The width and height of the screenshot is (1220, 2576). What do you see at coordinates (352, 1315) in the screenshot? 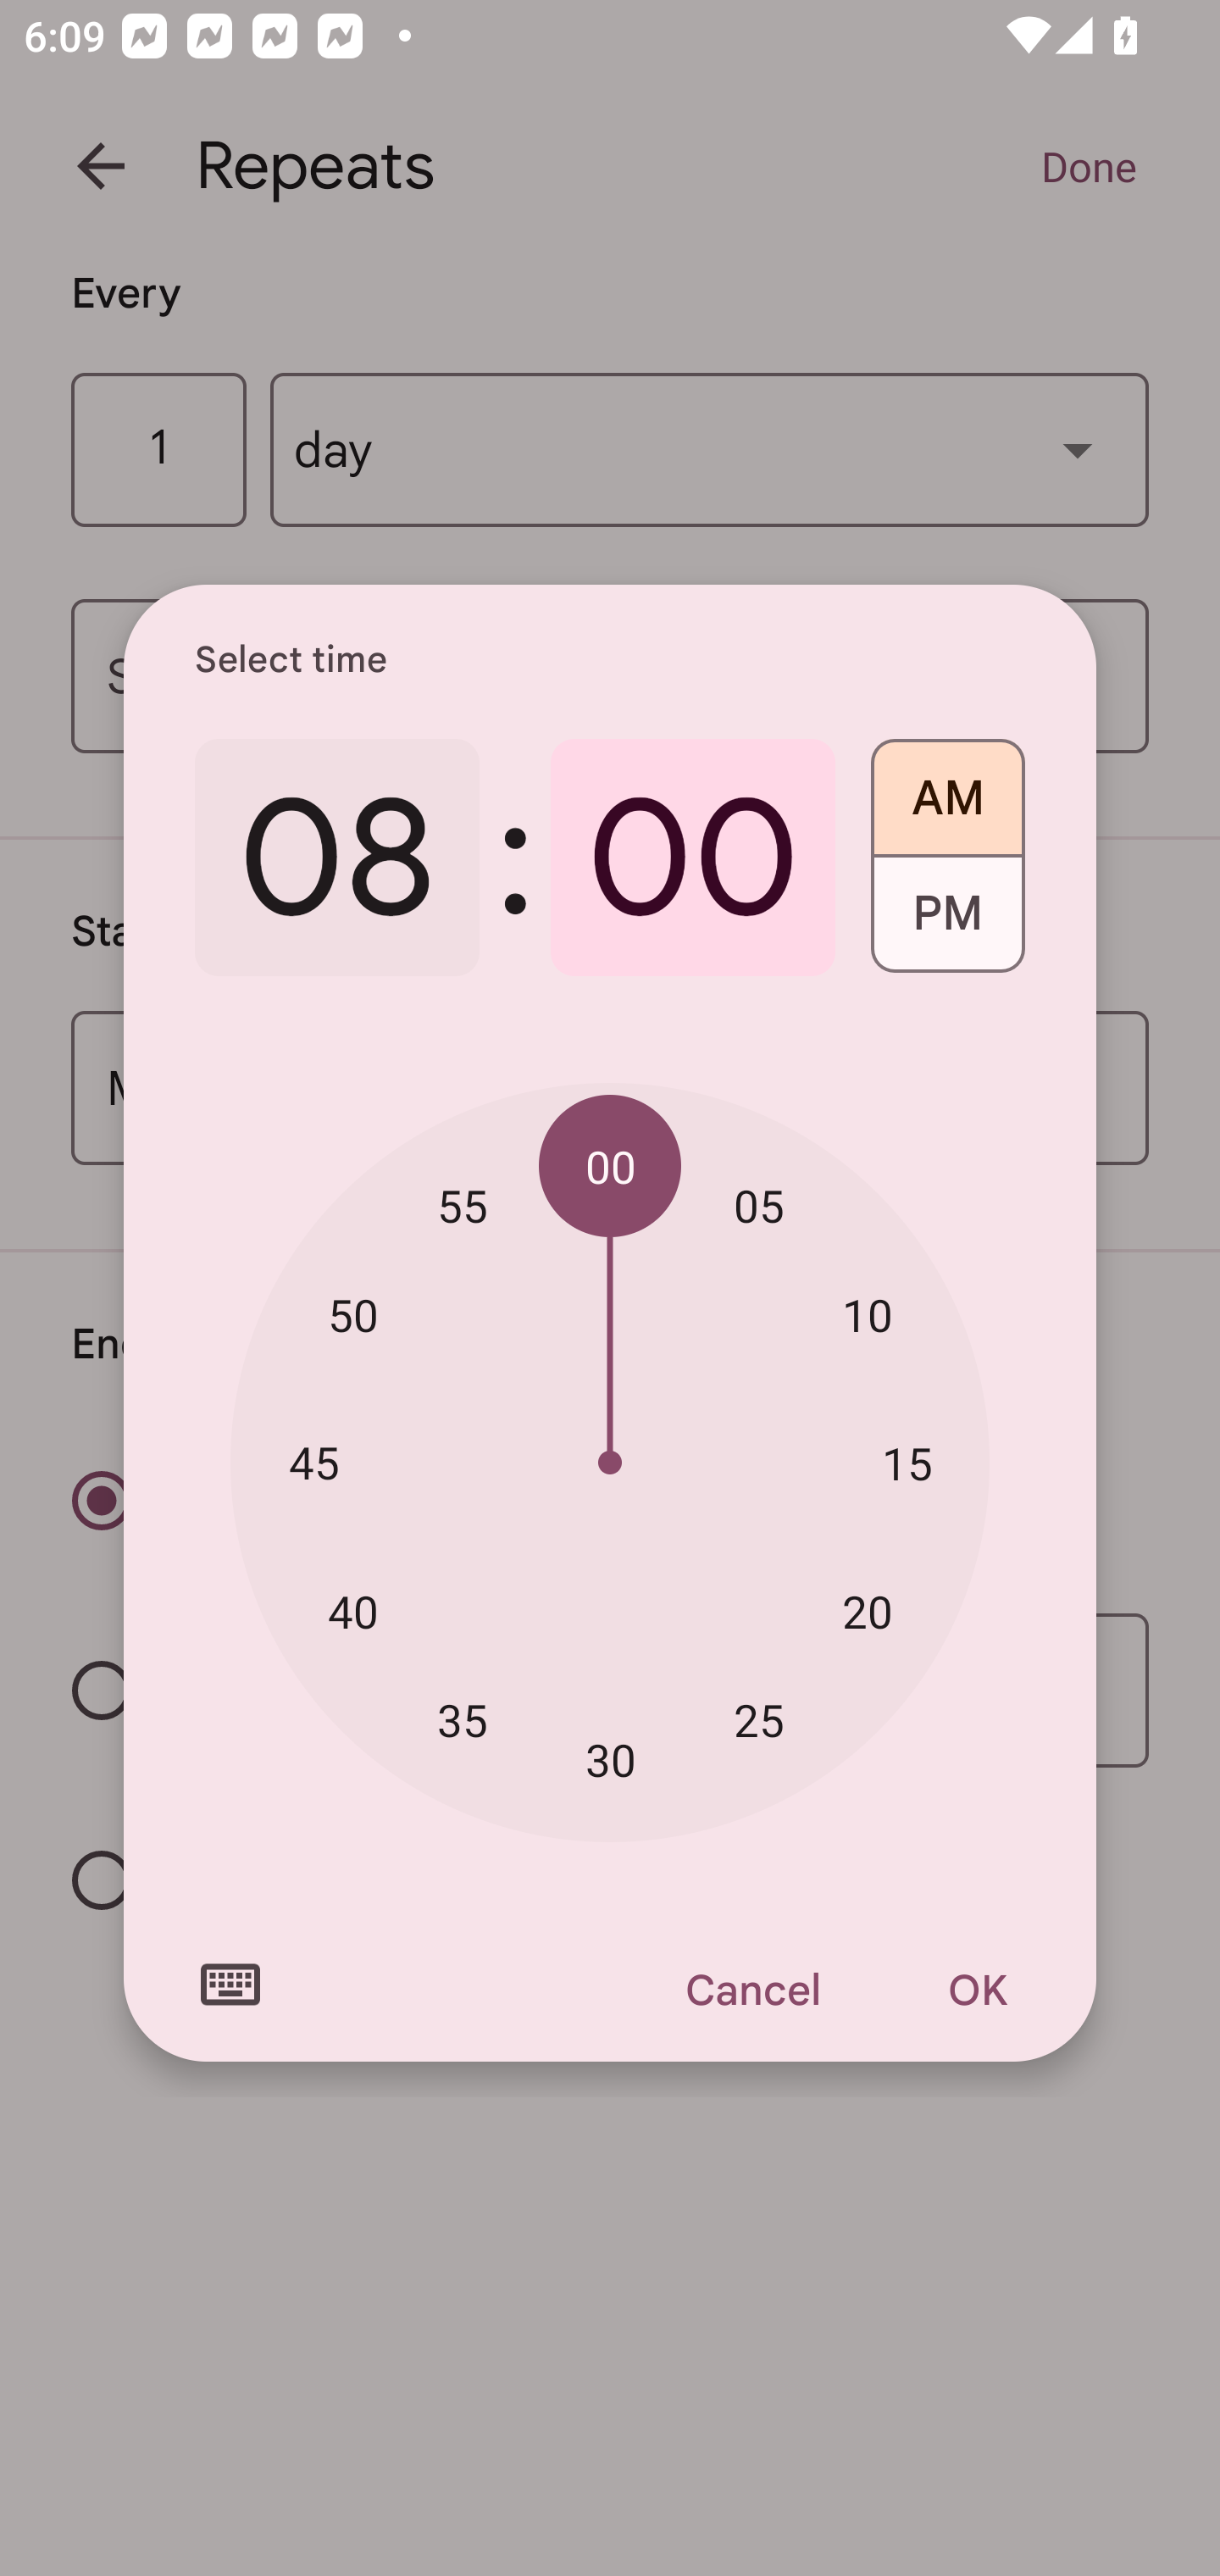
I see `50 50 minutes` at bounding box center [352, 1315].